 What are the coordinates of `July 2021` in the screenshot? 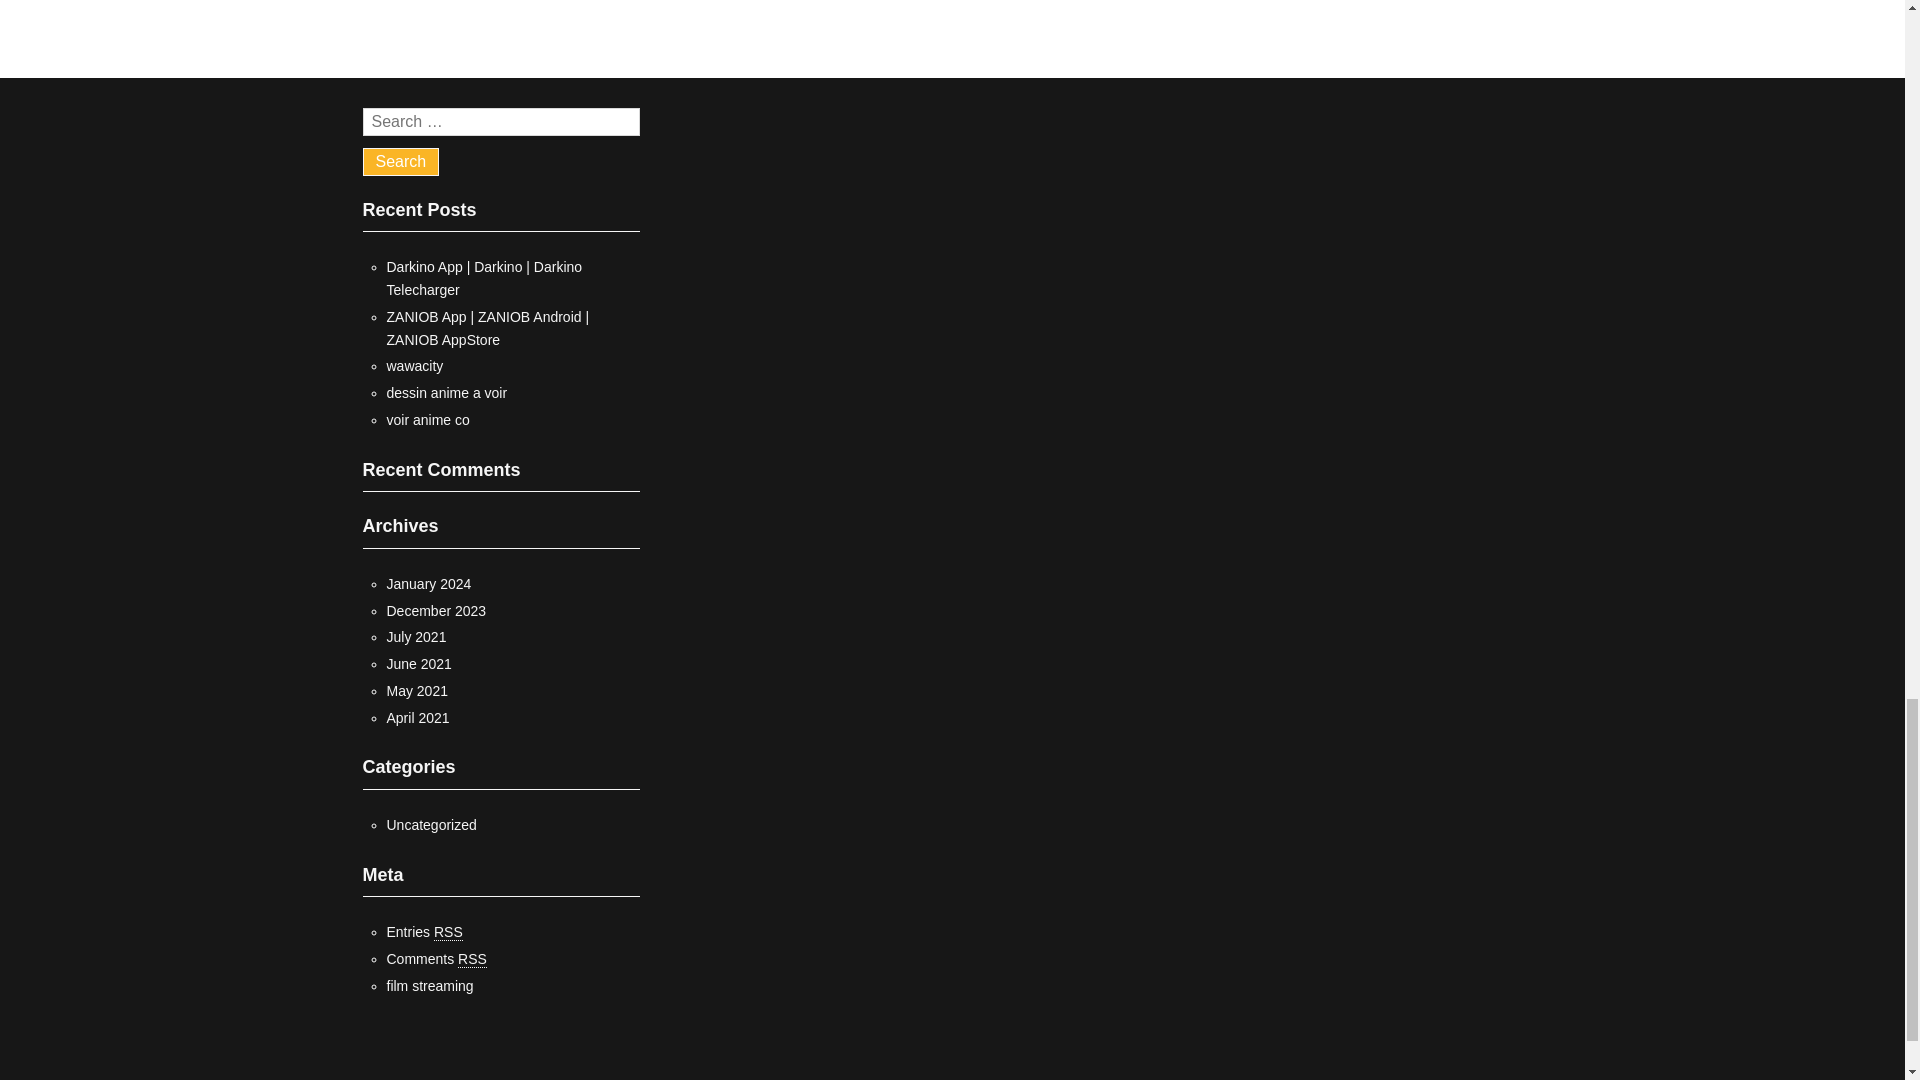 It's located at (415, 636).